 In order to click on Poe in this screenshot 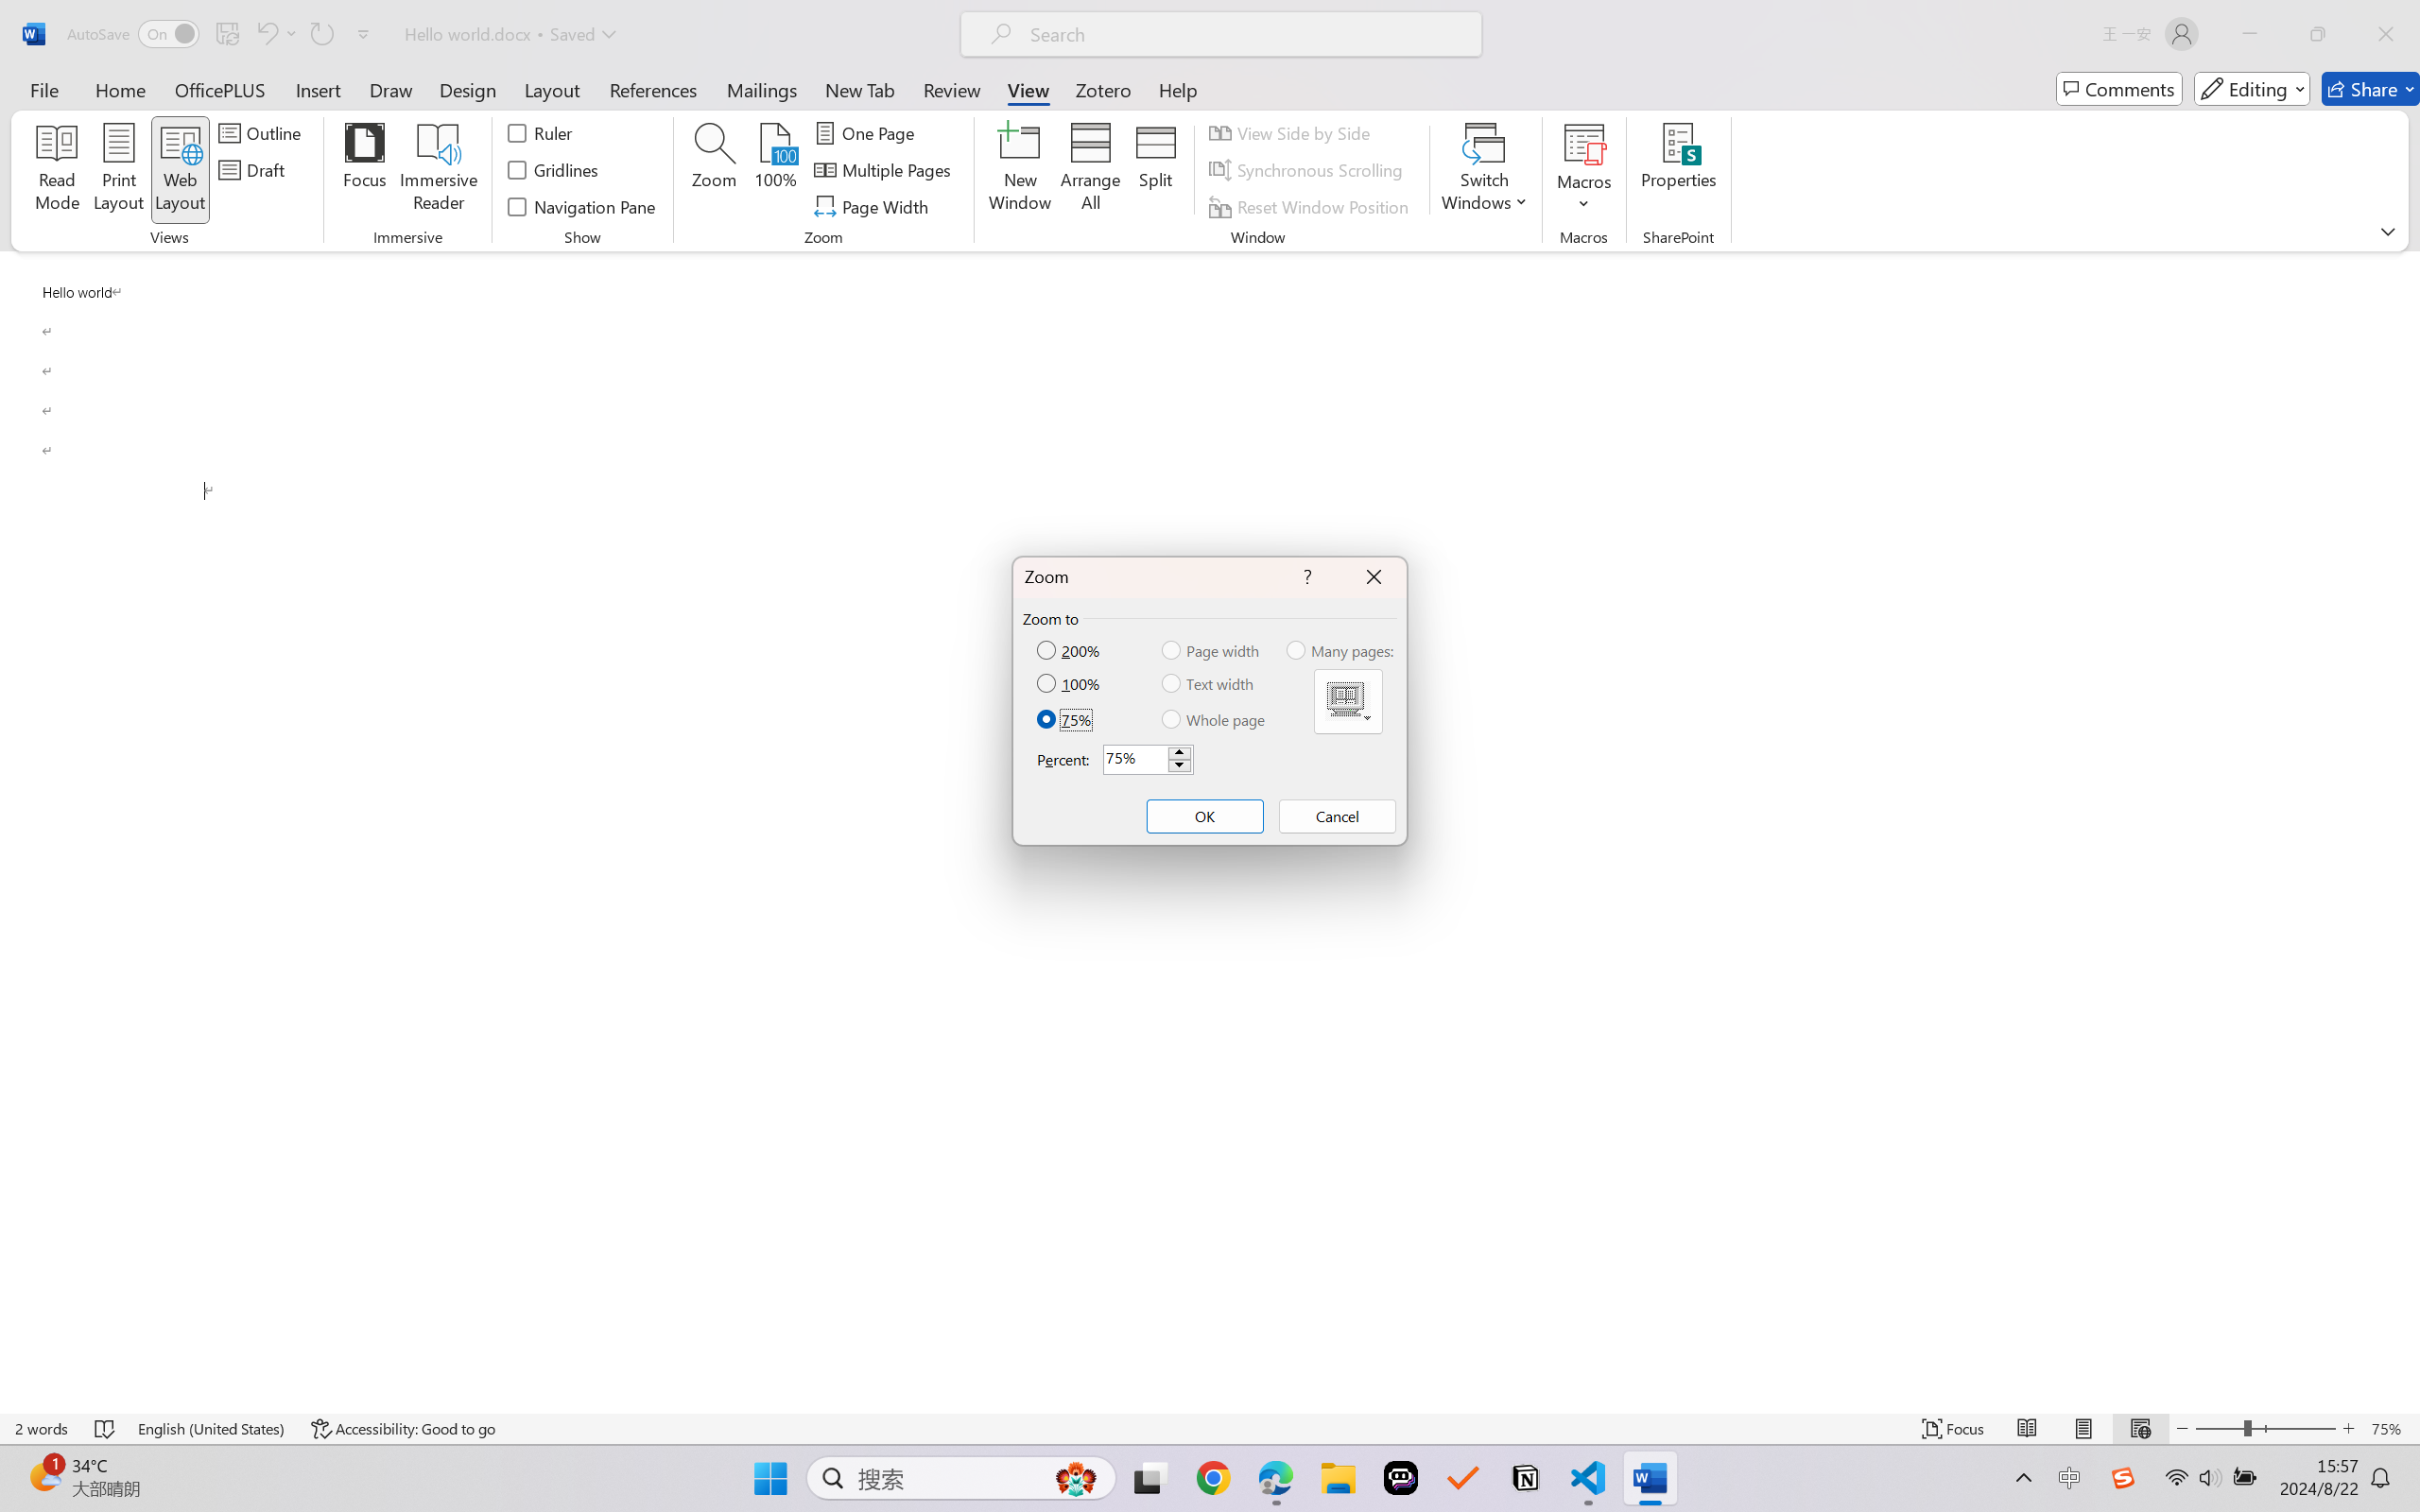, I will do `click(1401, 1478)`.